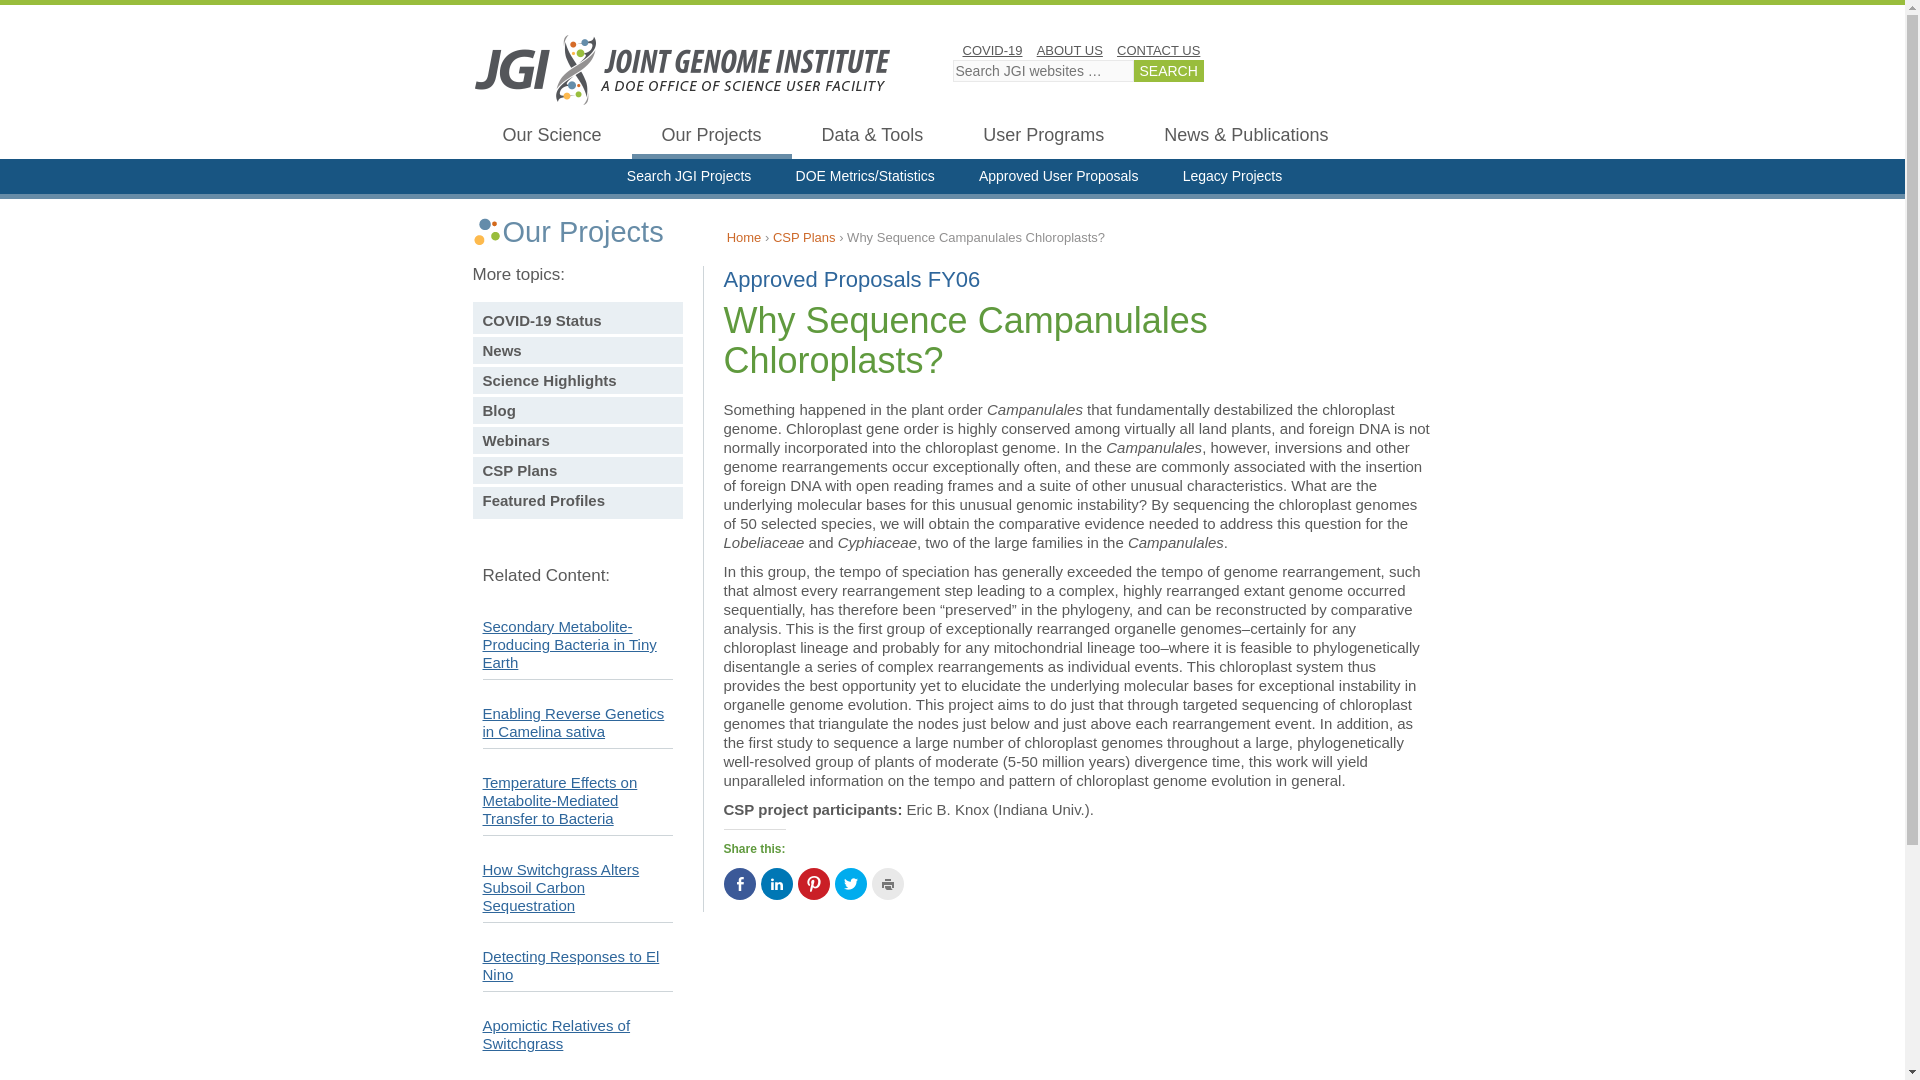  What do you see at coordinates (682, 69) in the screenshot?
I see `DOE Joint Genome Institute` at bounding box center [682, 69].